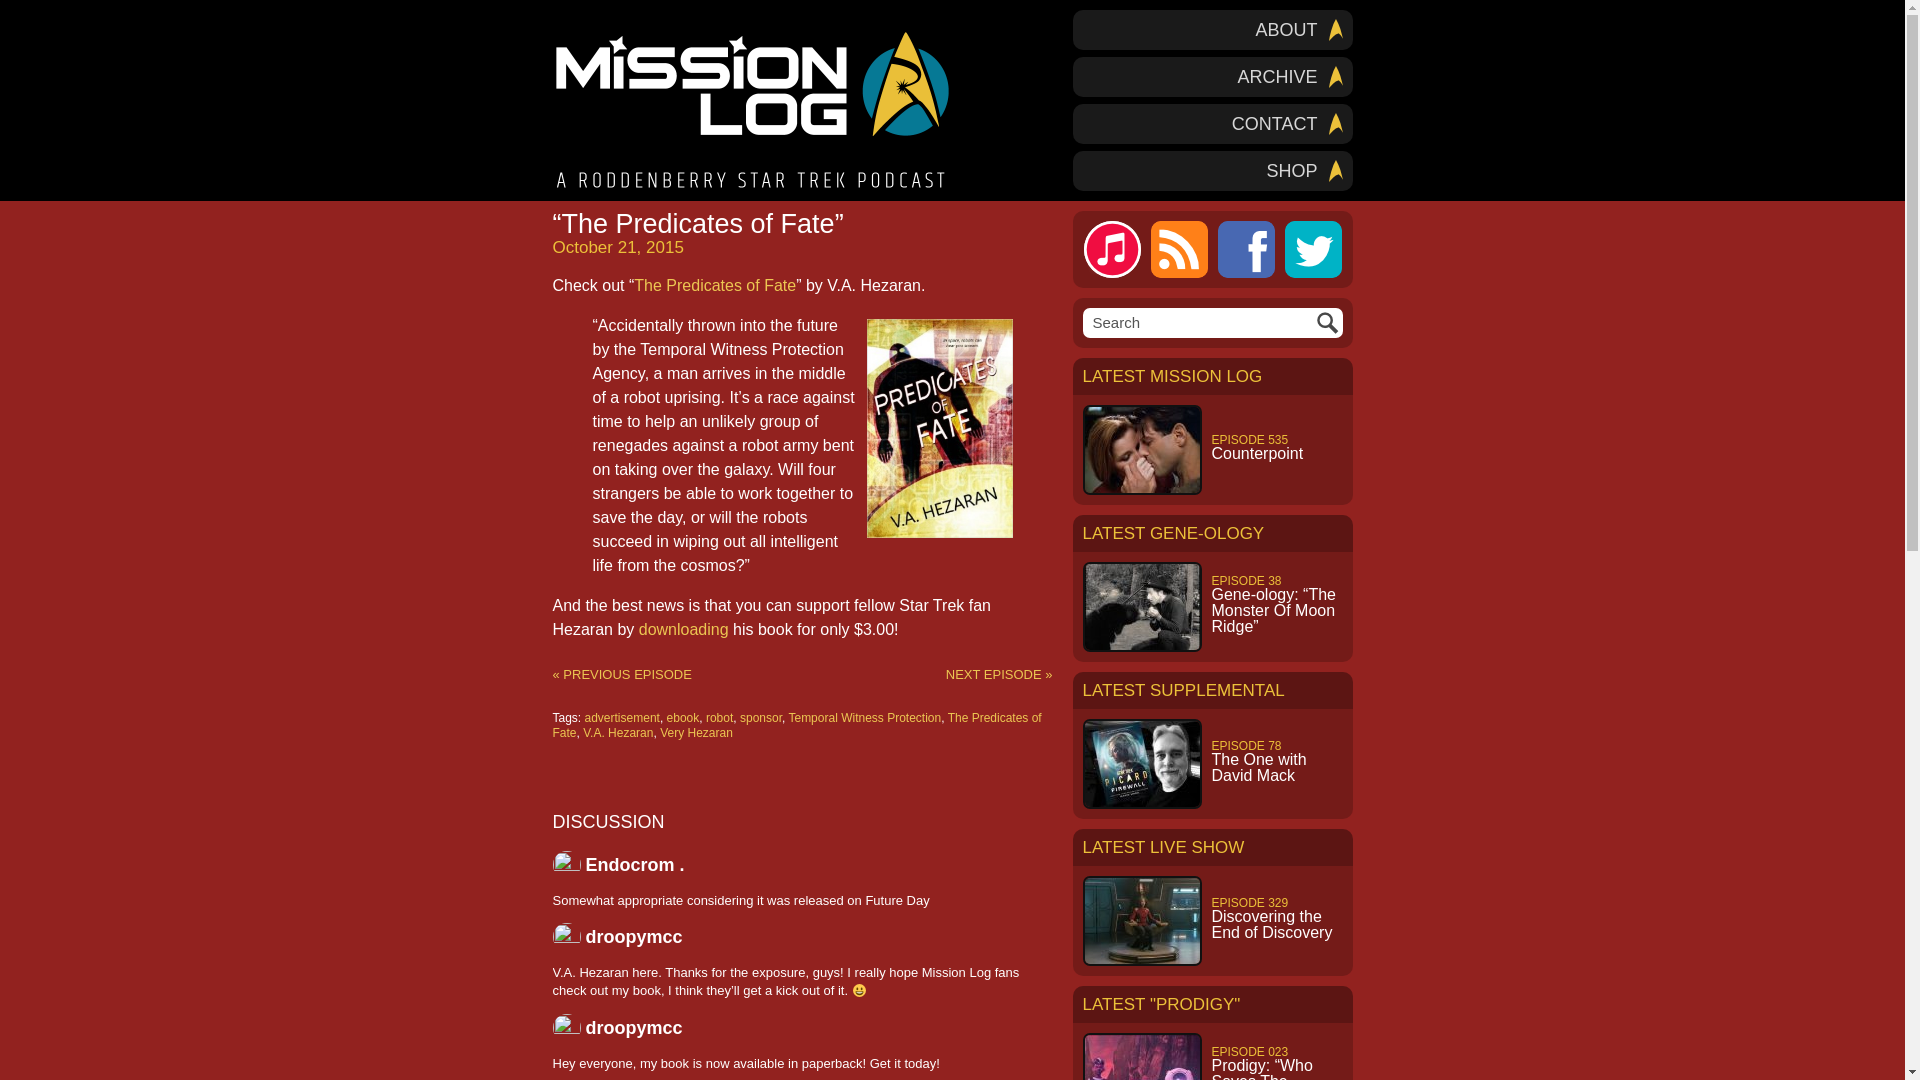 The image size is (1920, 1080). Describe the element at coordinates (1312, 249) in the screenshot. I see `Subscribe via RSS` at that location.